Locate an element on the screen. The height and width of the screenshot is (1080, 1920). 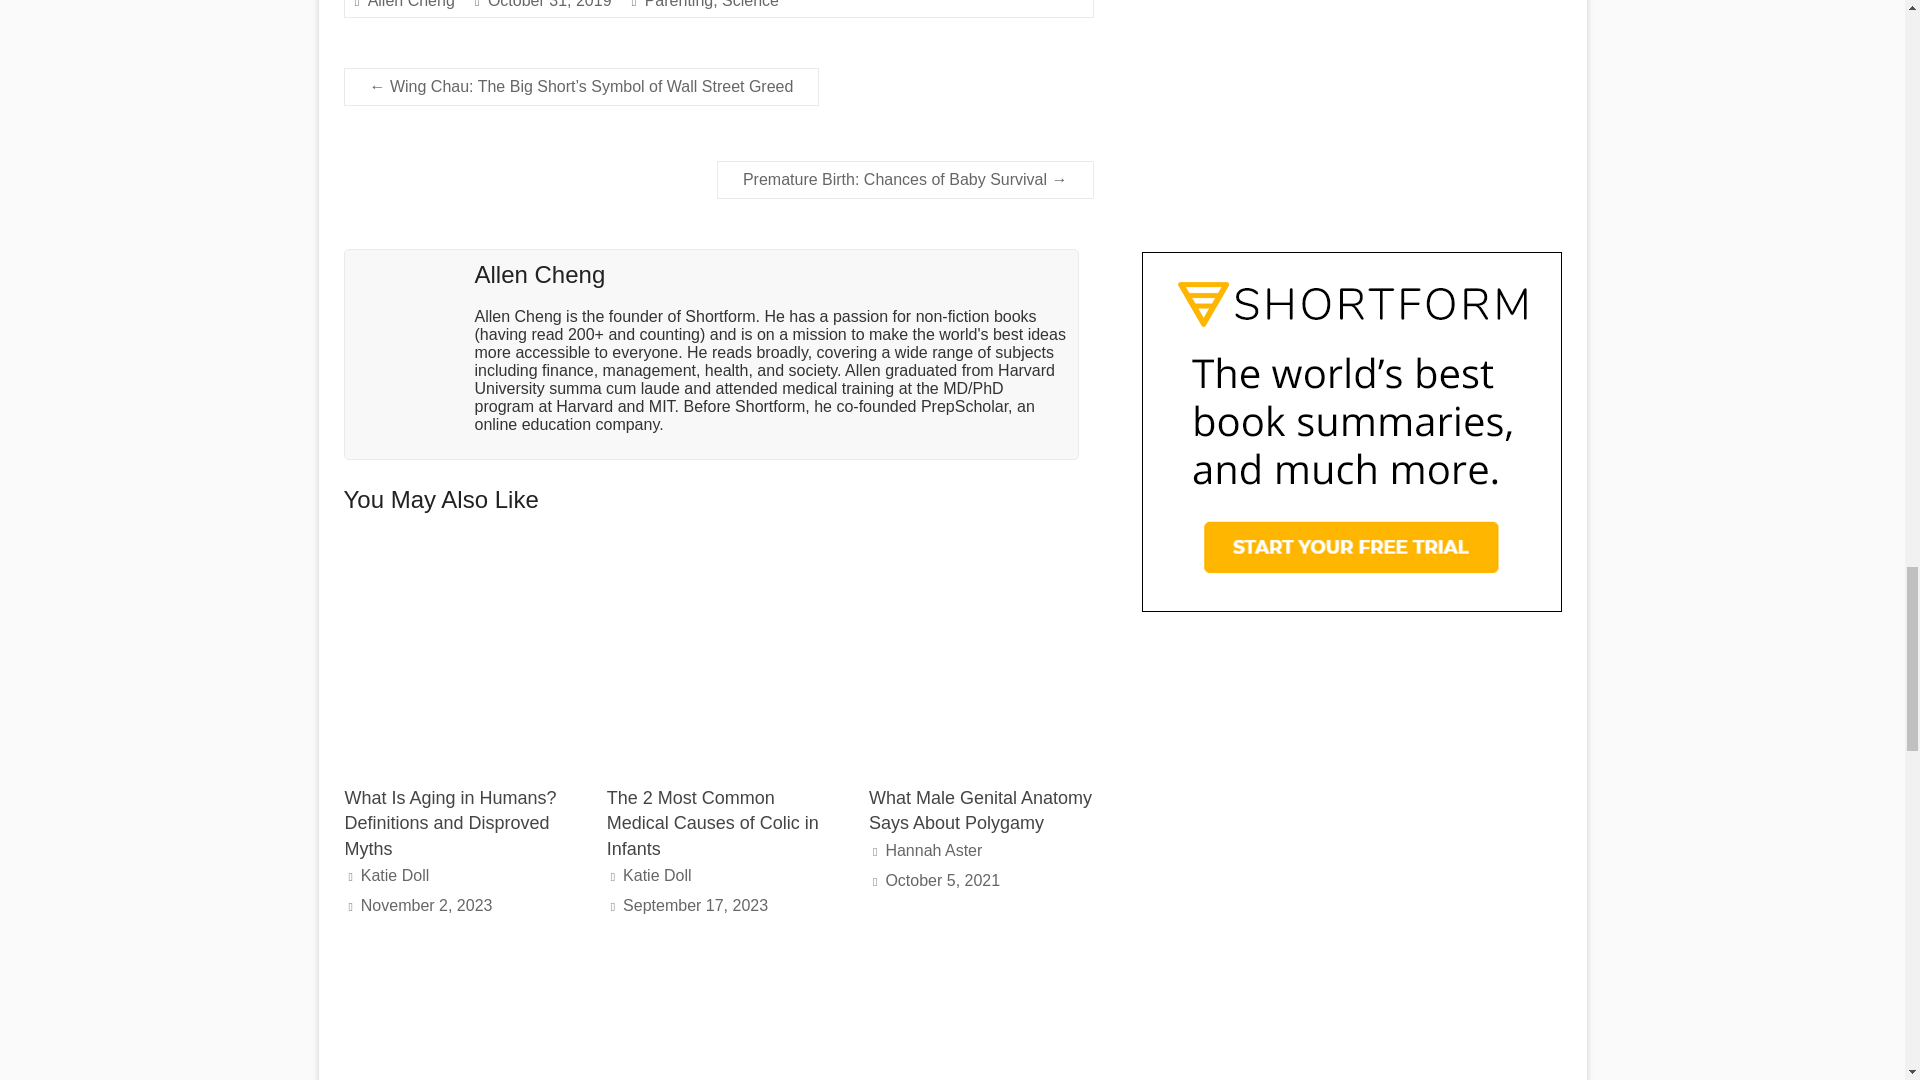
What Male Genital Anatomy Says About Polygamy is located at coordinates (980, 810).